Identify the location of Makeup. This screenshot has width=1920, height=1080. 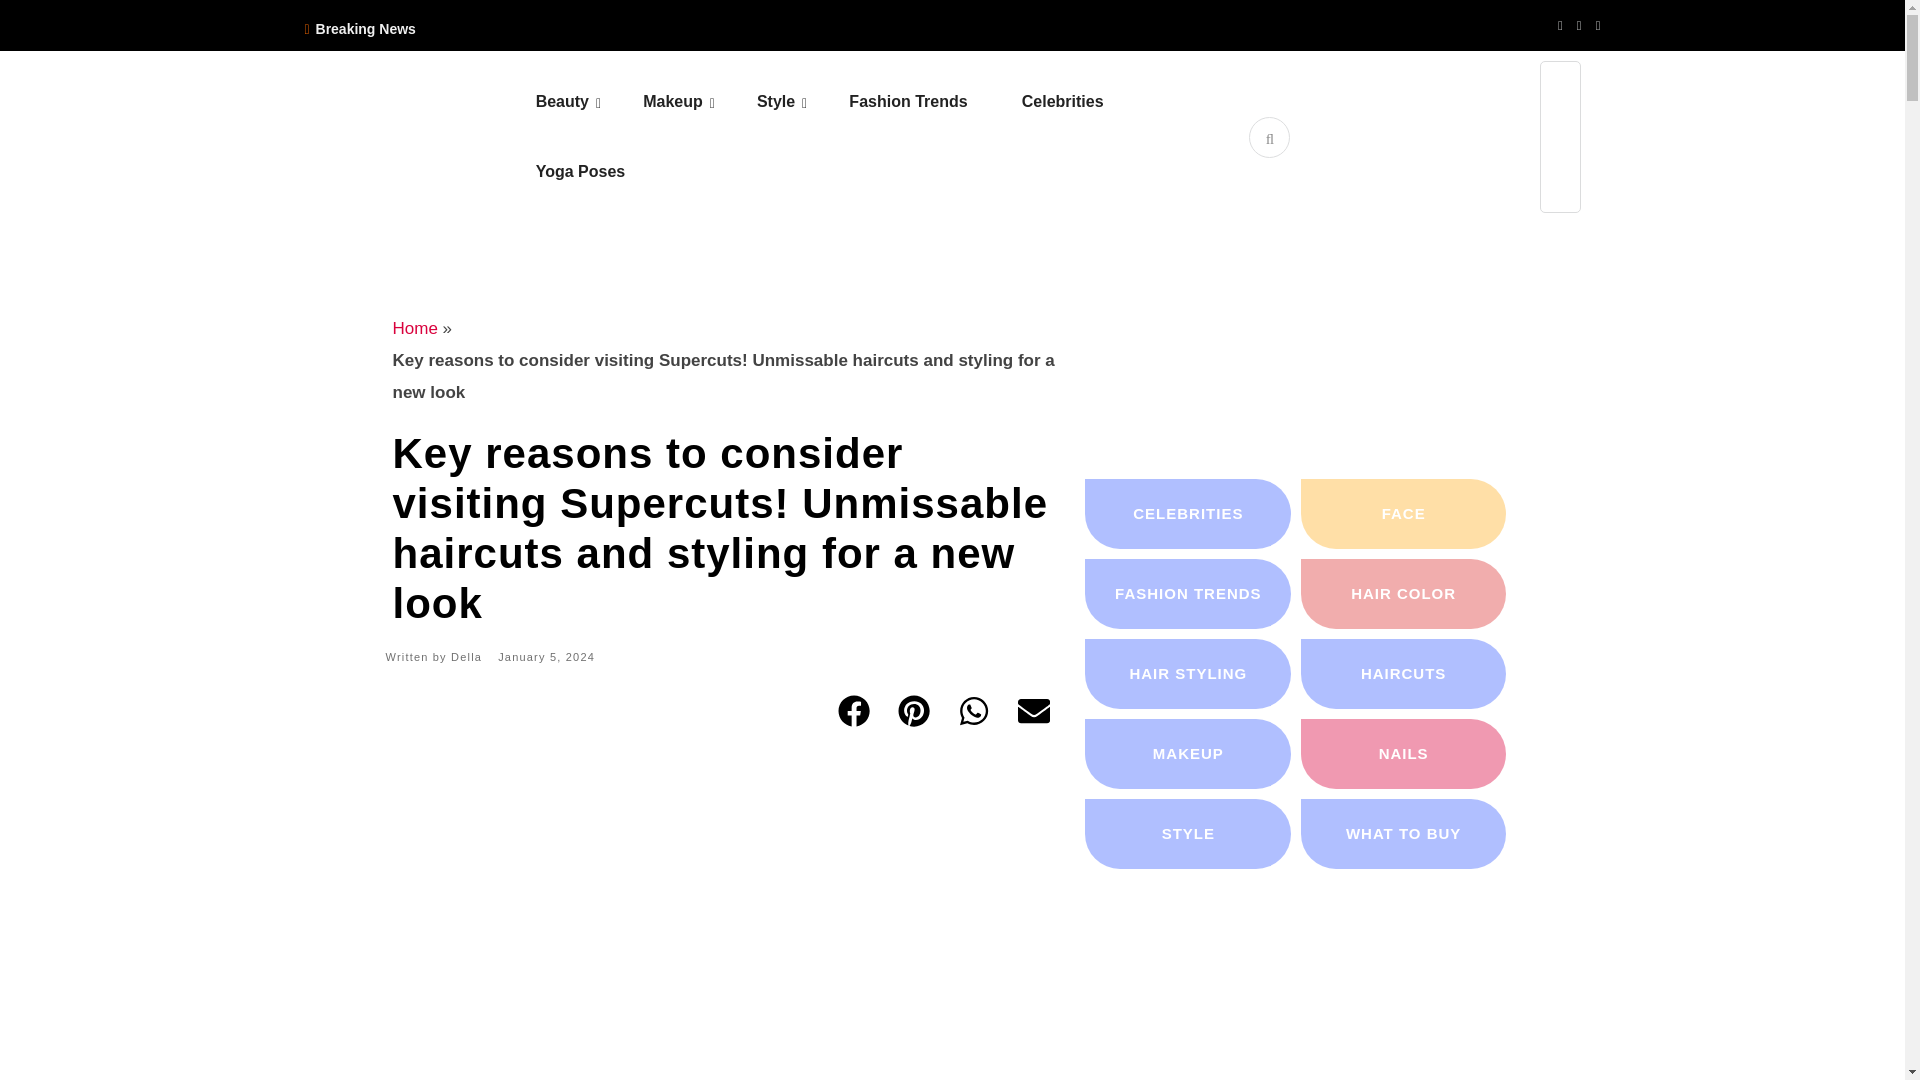
(698, 102).